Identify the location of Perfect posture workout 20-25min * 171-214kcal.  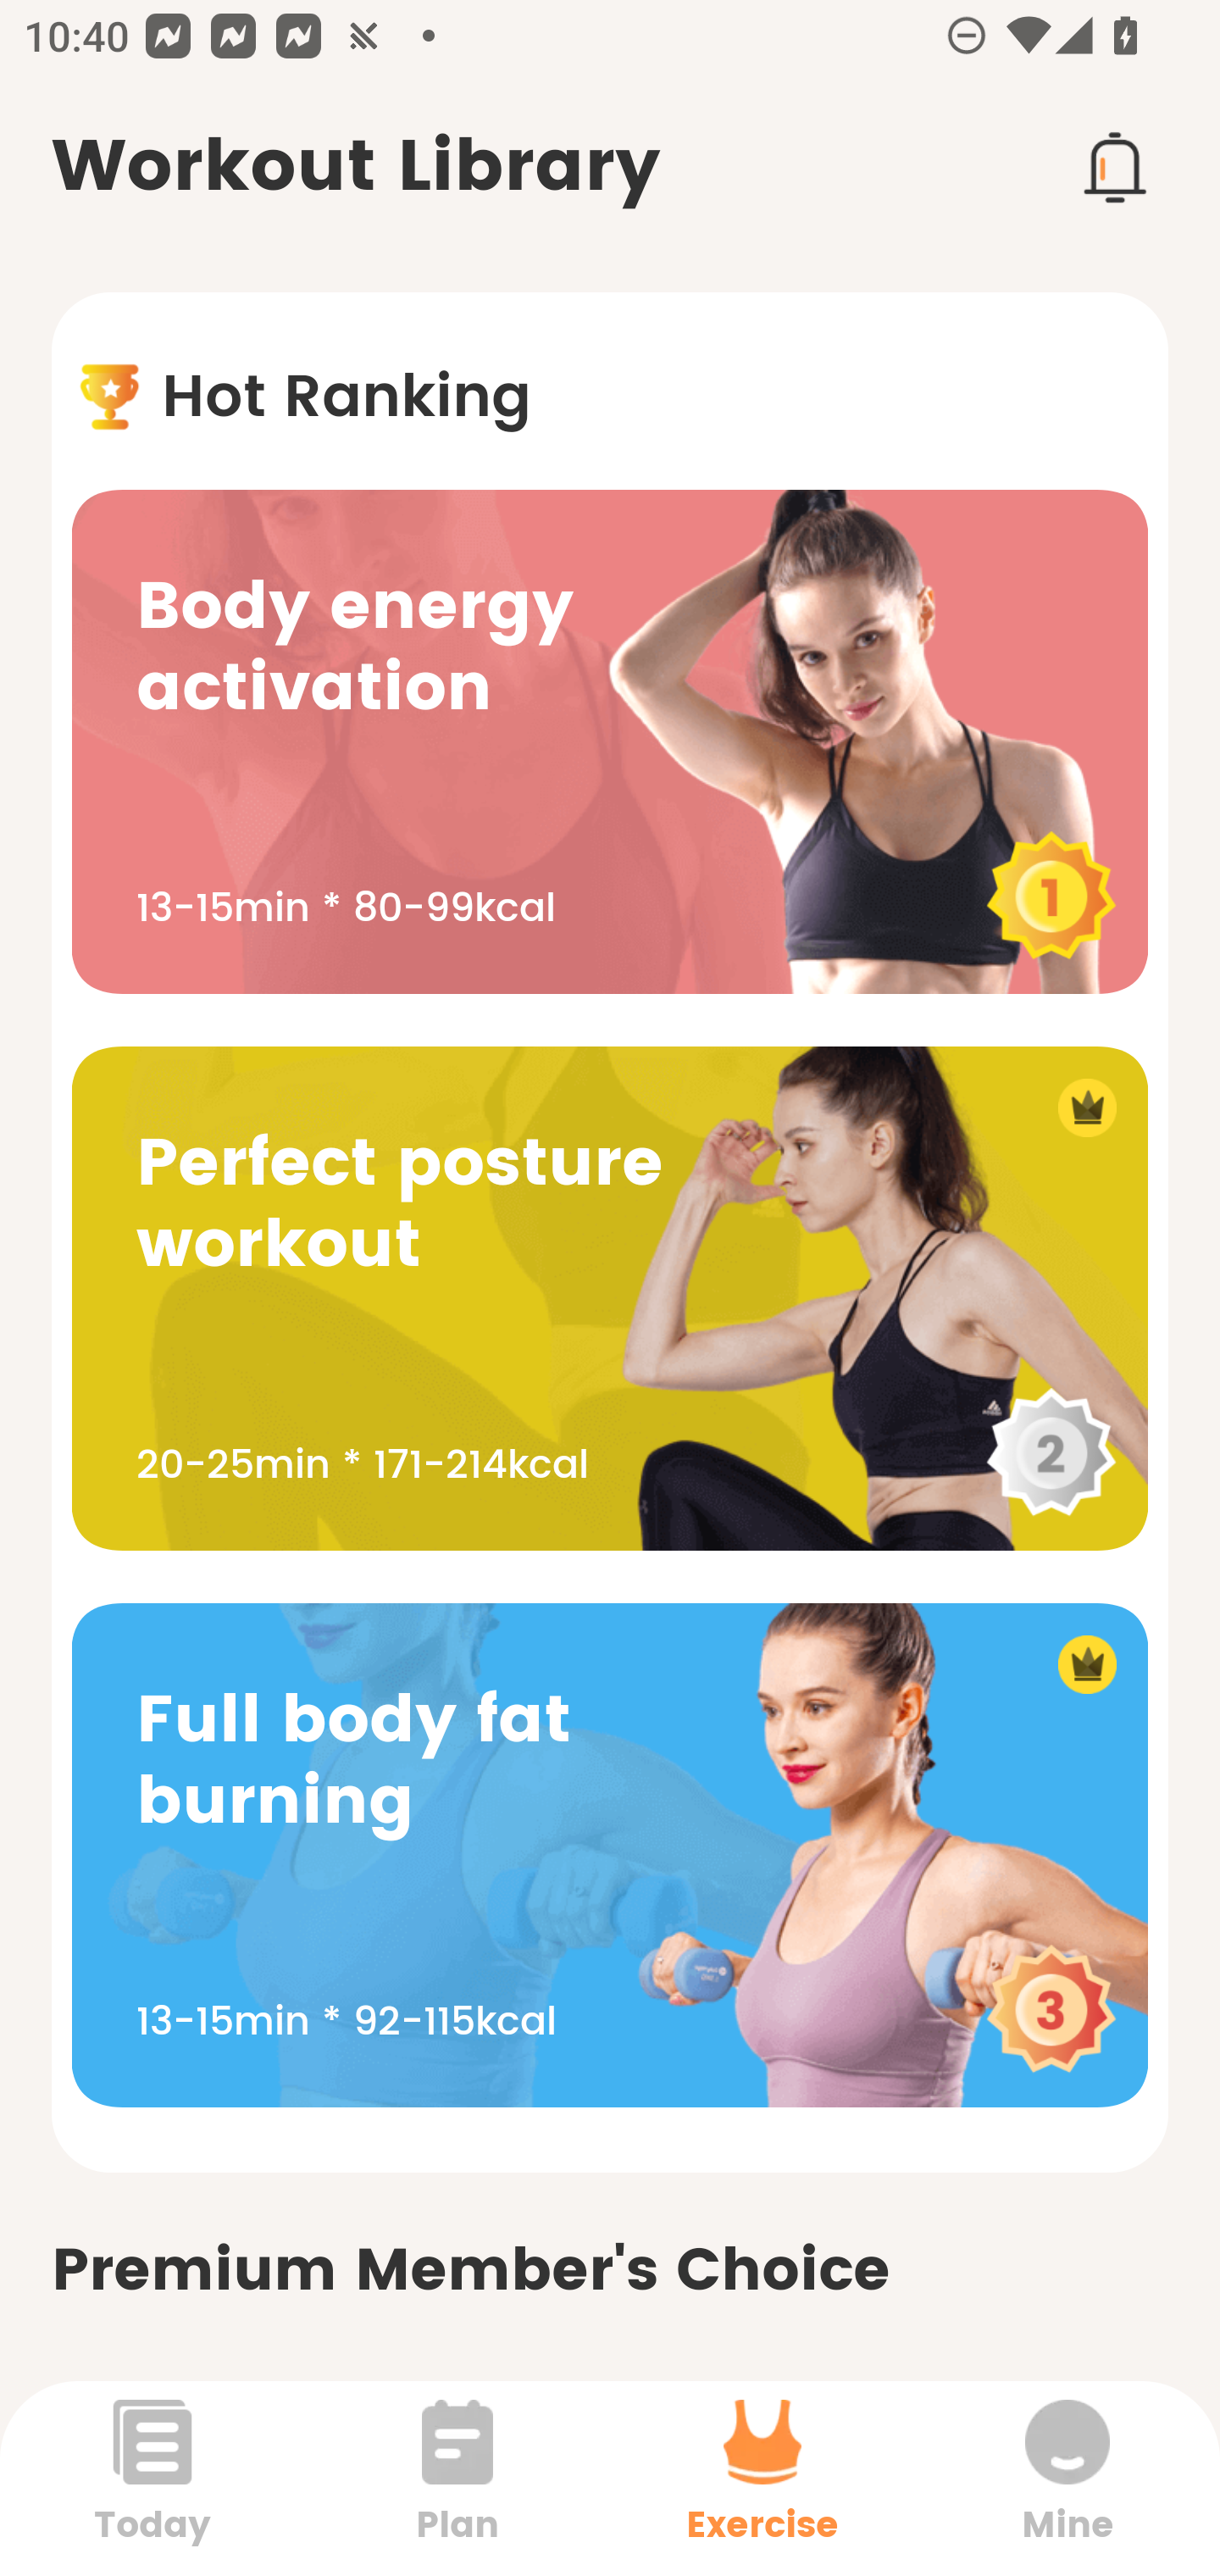
(610, 1298).